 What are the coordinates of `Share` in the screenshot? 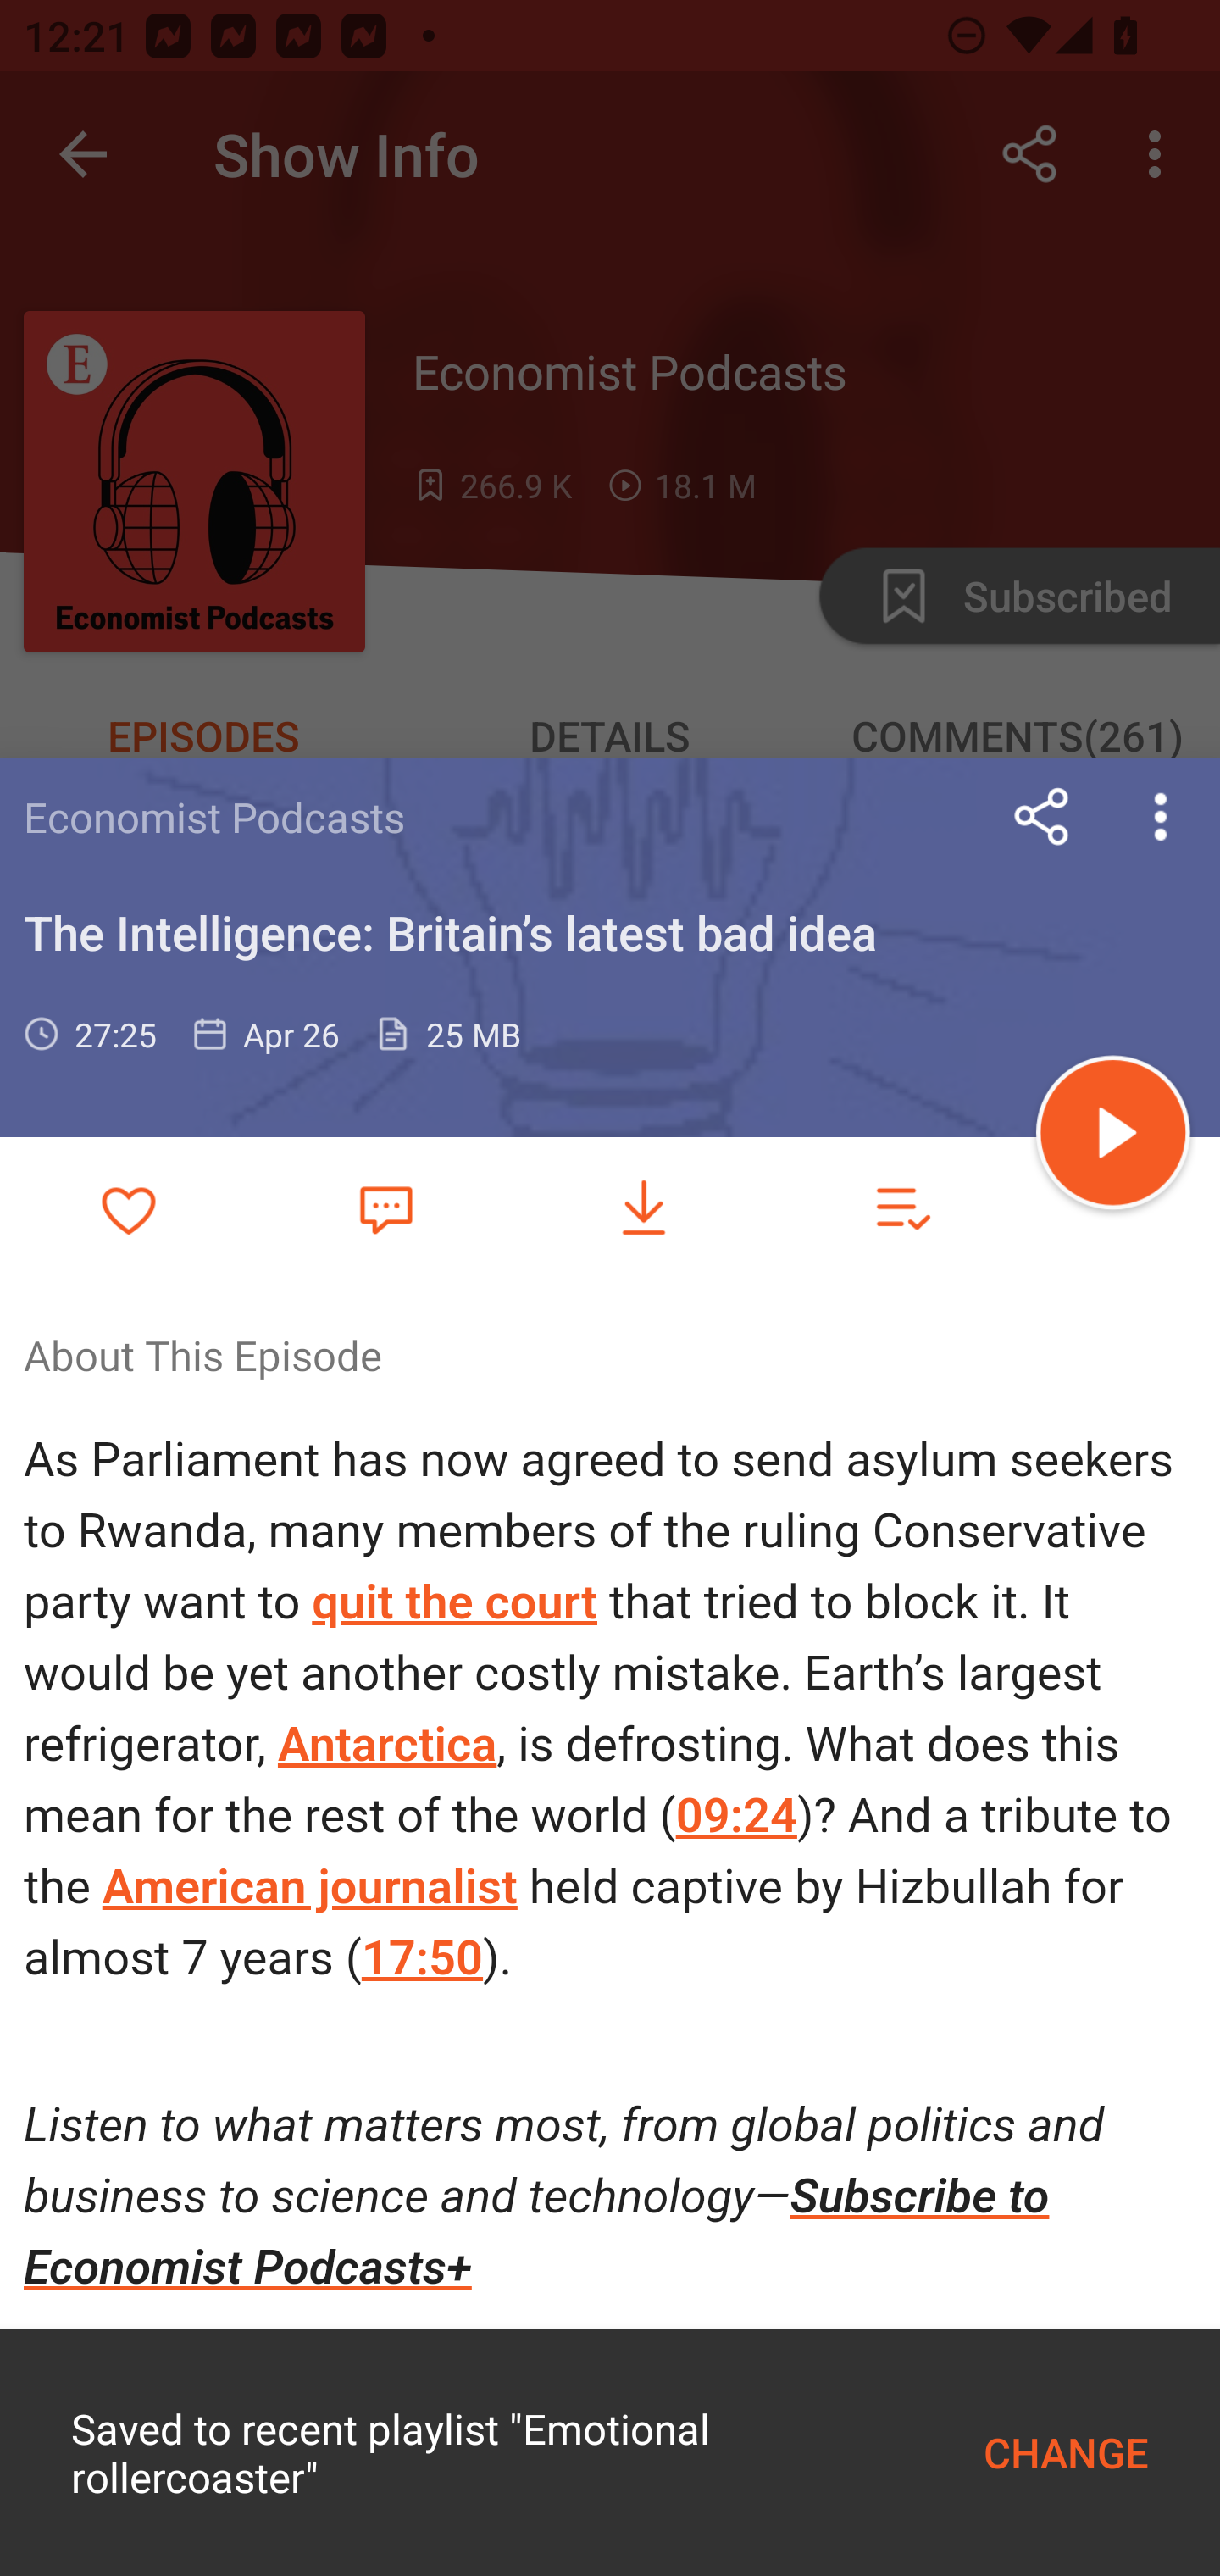 It's located at (1042, 816).